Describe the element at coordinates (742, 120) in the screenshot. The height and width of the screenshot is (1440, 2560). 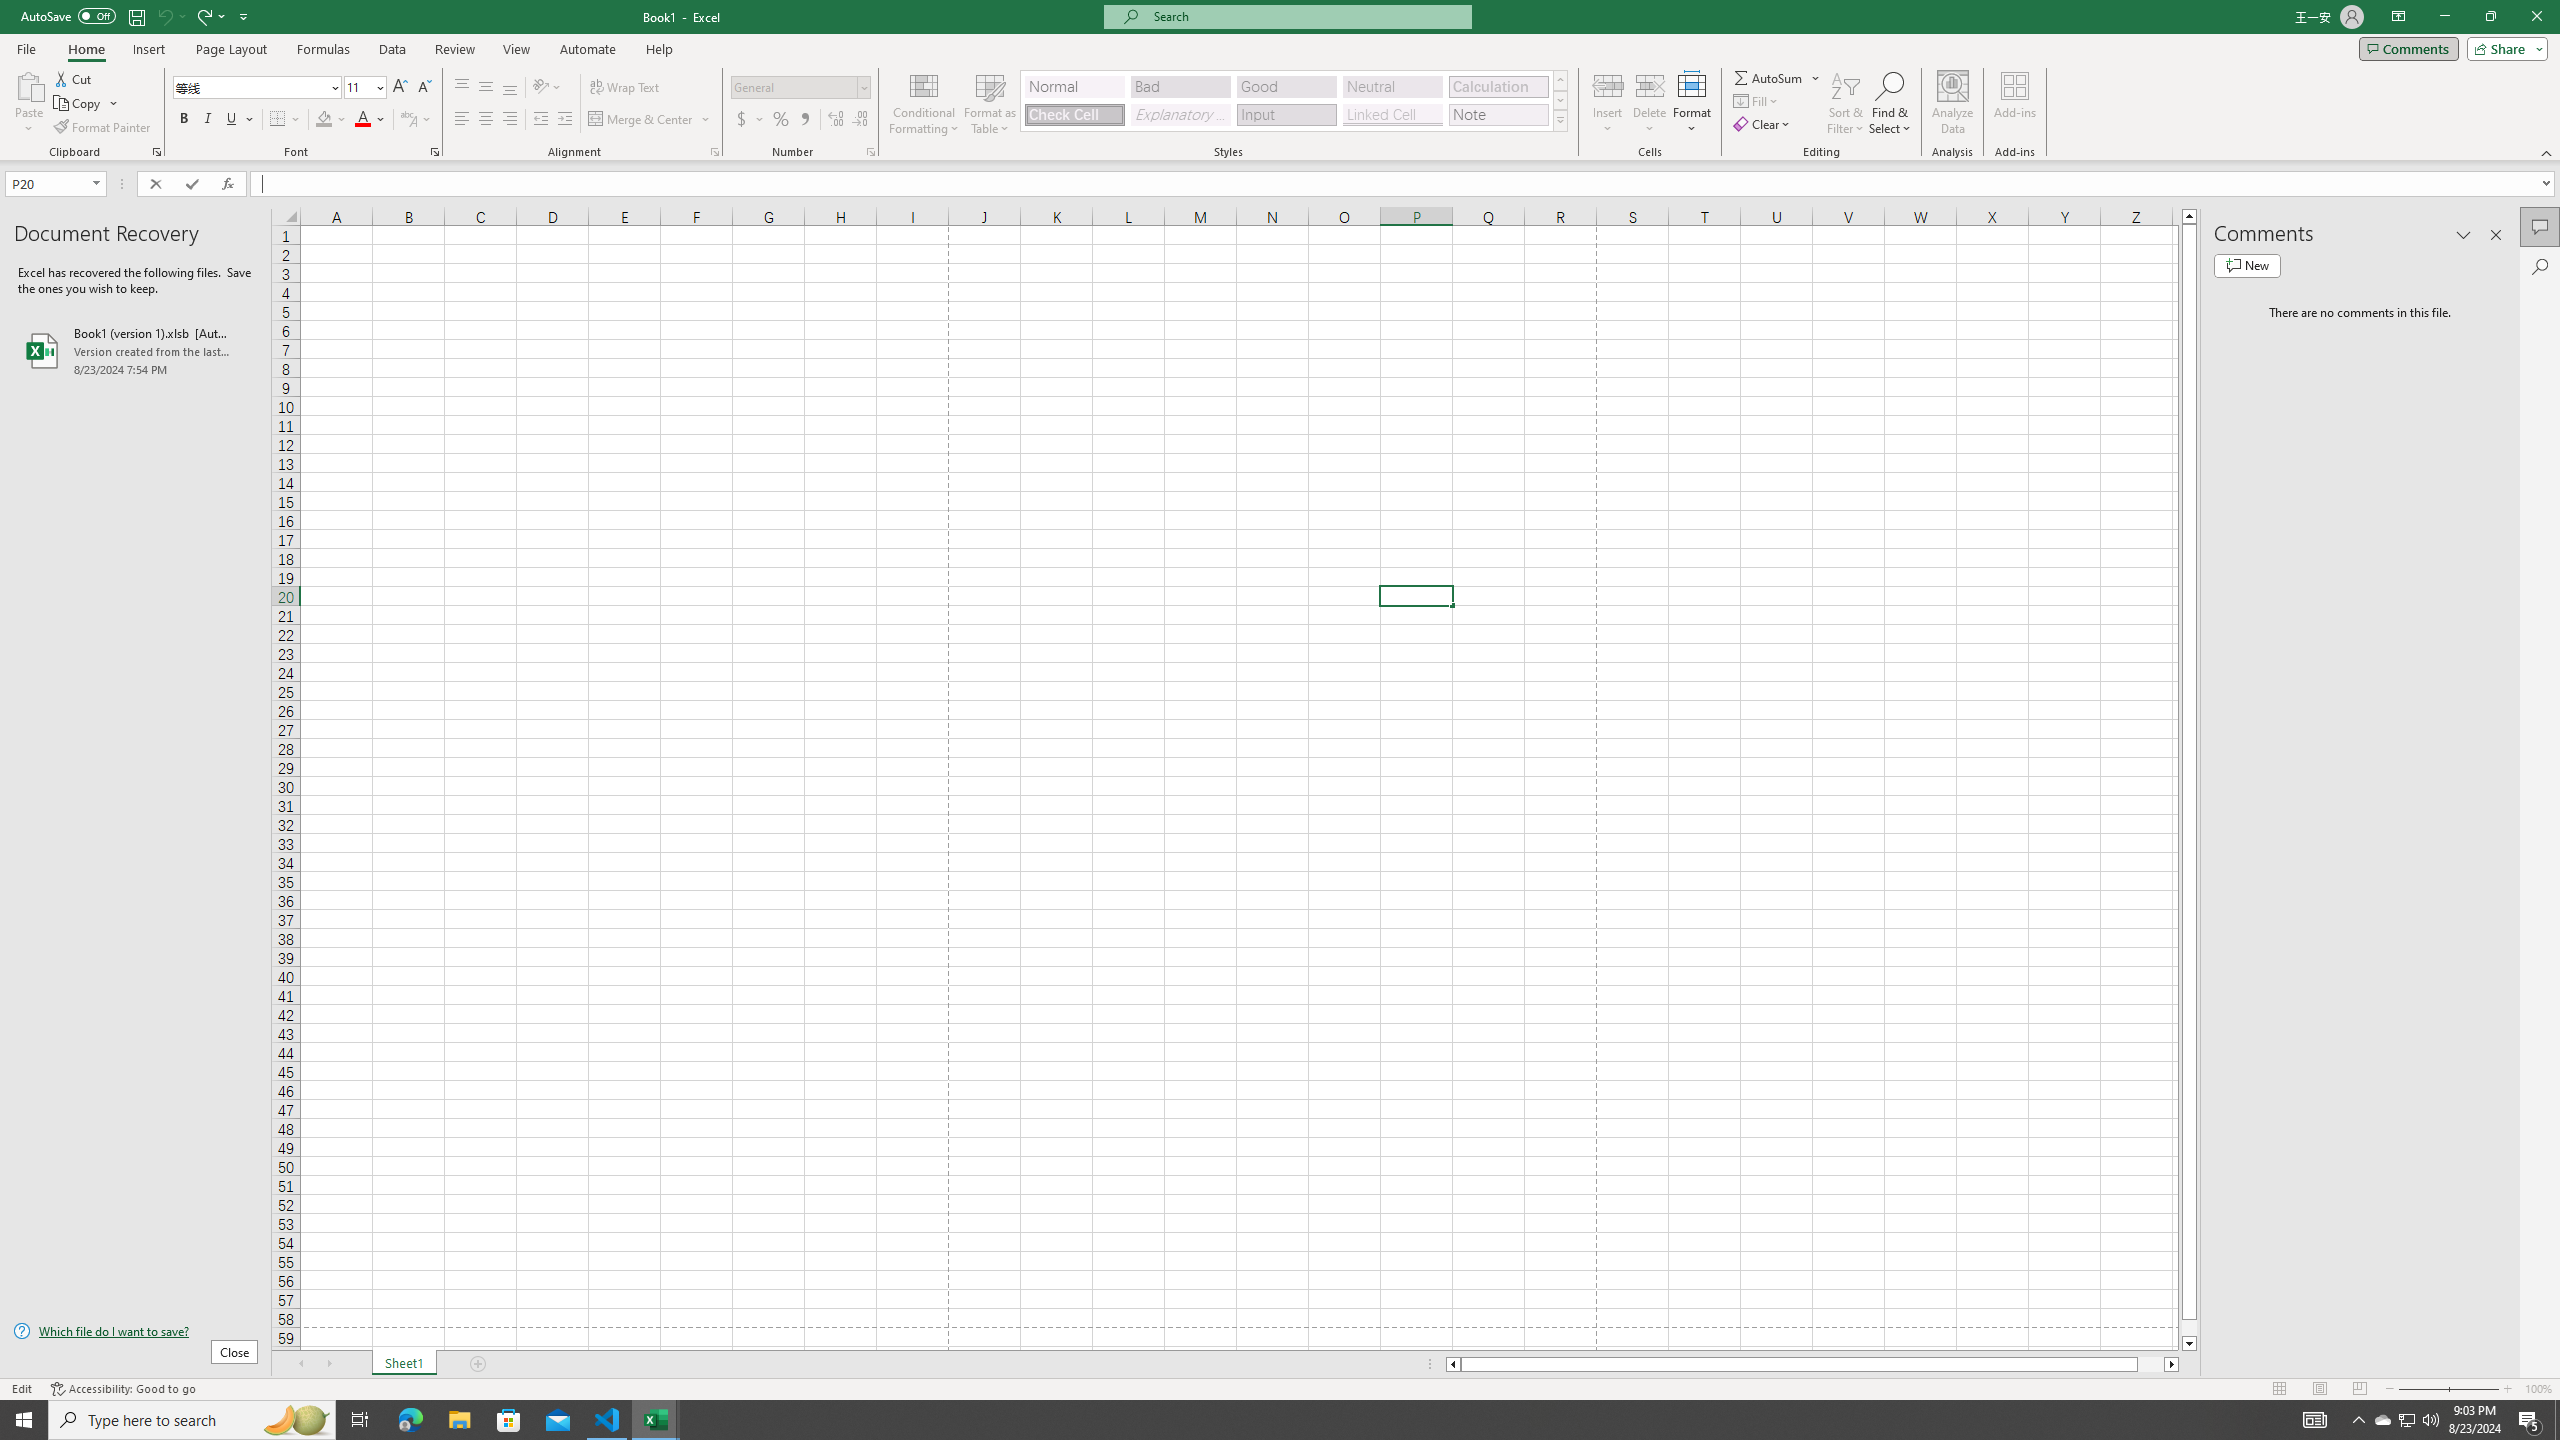
I see `Accounting Number Format` at that location.